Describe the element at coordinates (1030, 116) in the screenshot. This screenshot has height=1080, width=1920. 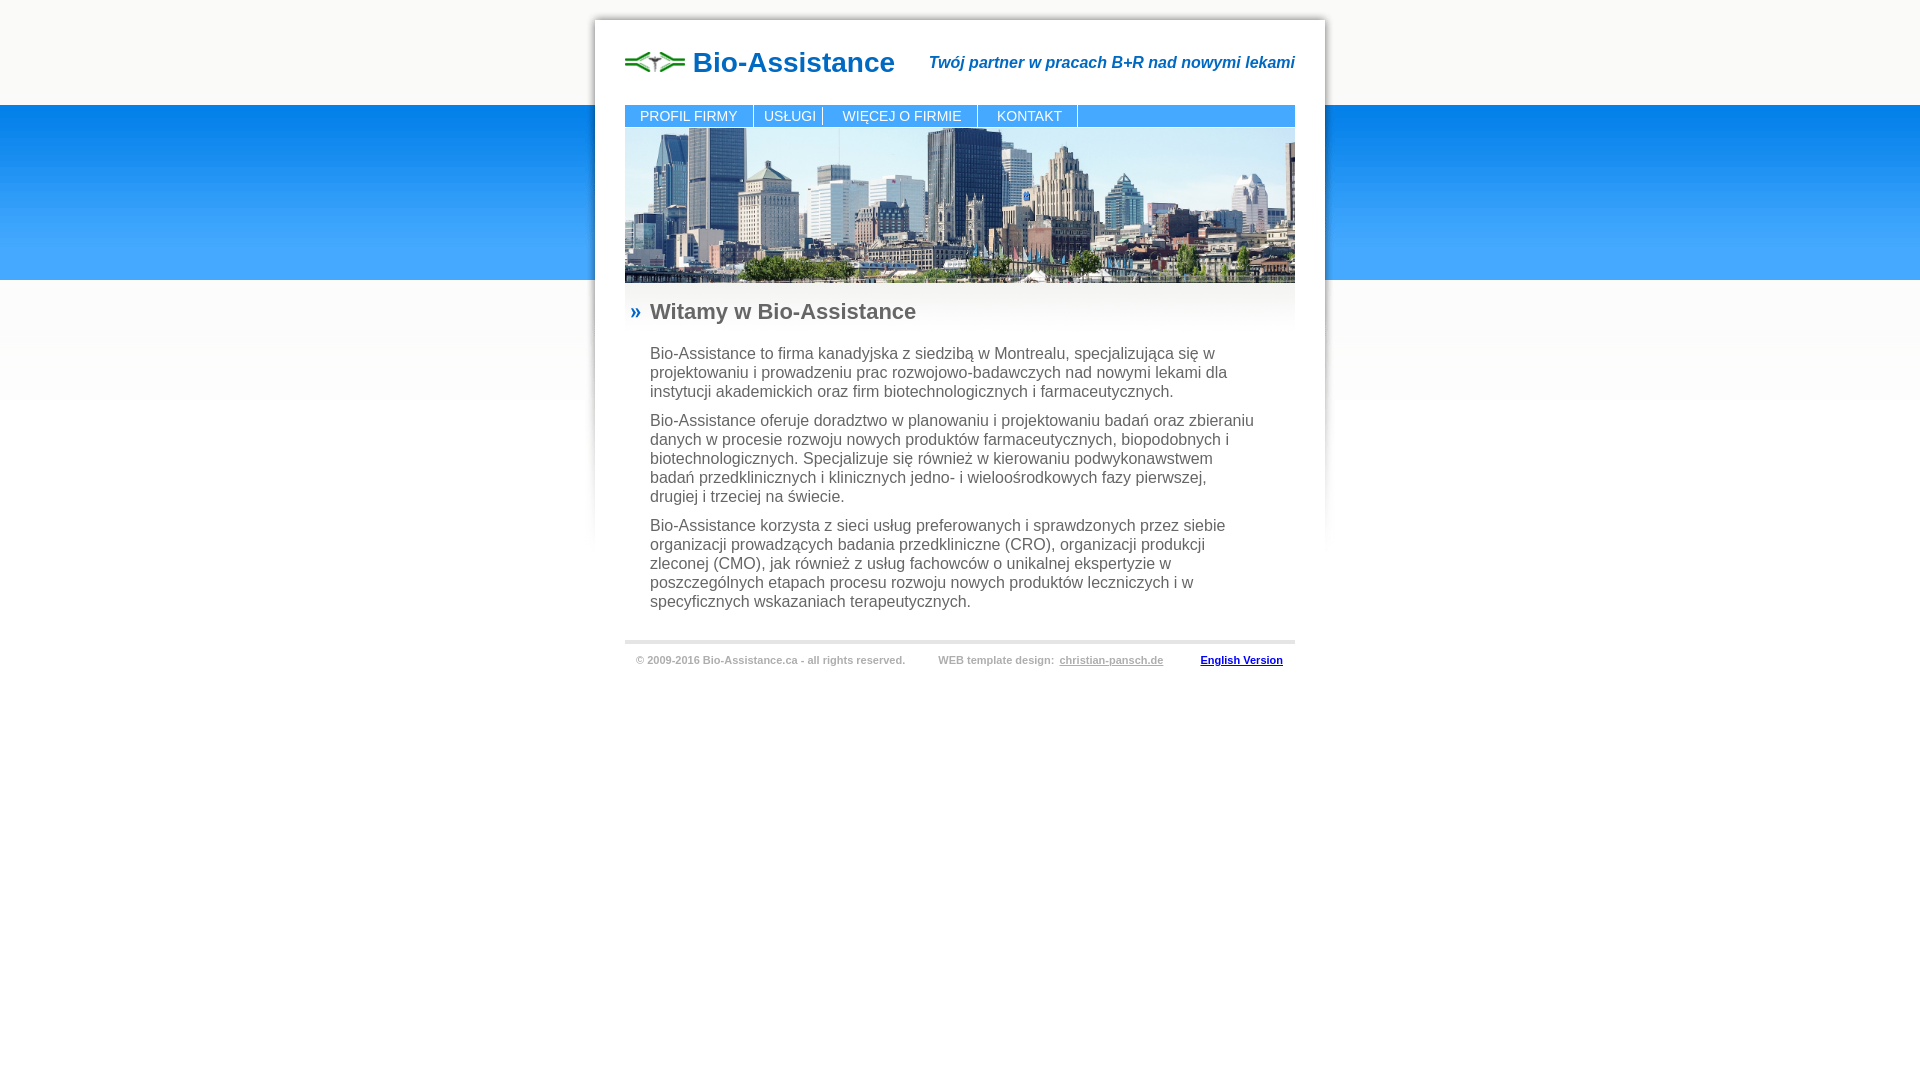
I see `KONTAKT` at that location.